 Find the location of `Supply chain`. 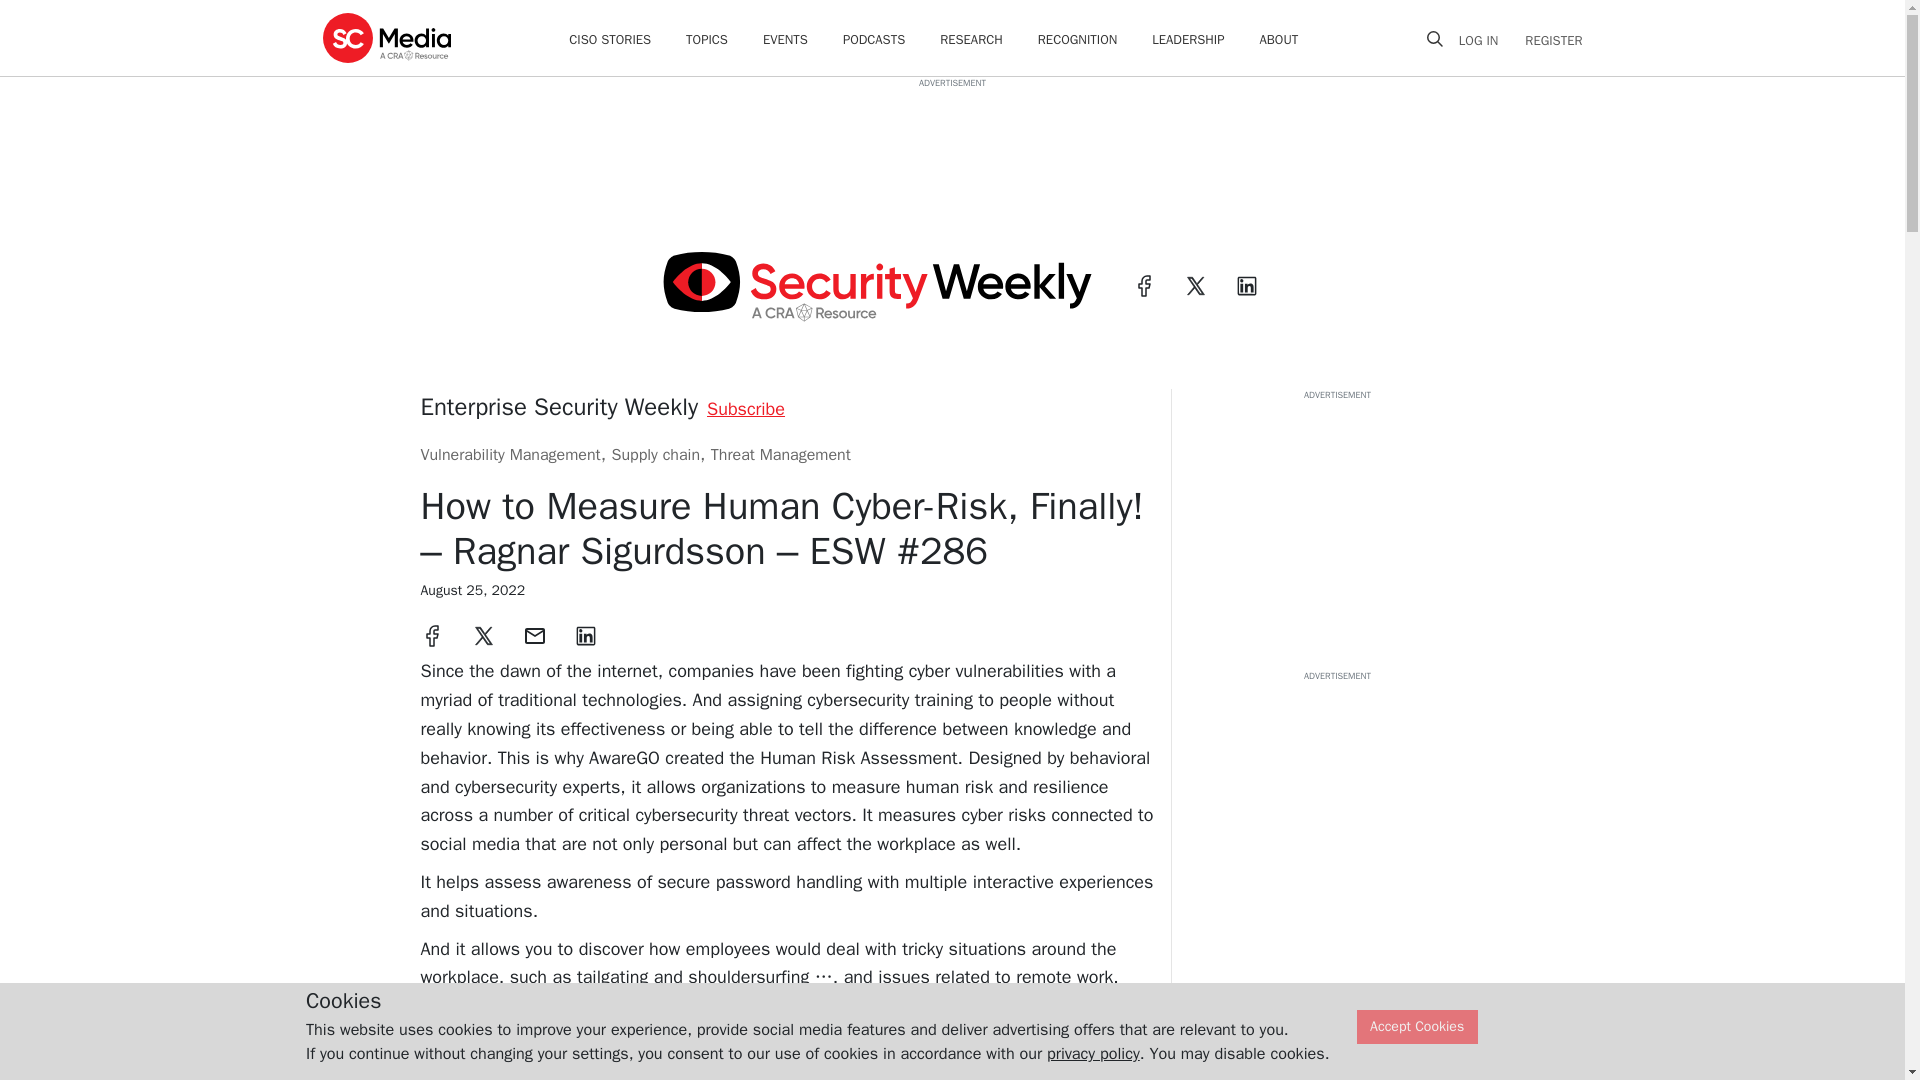

Supply chain is located at coordinates (656, 454).